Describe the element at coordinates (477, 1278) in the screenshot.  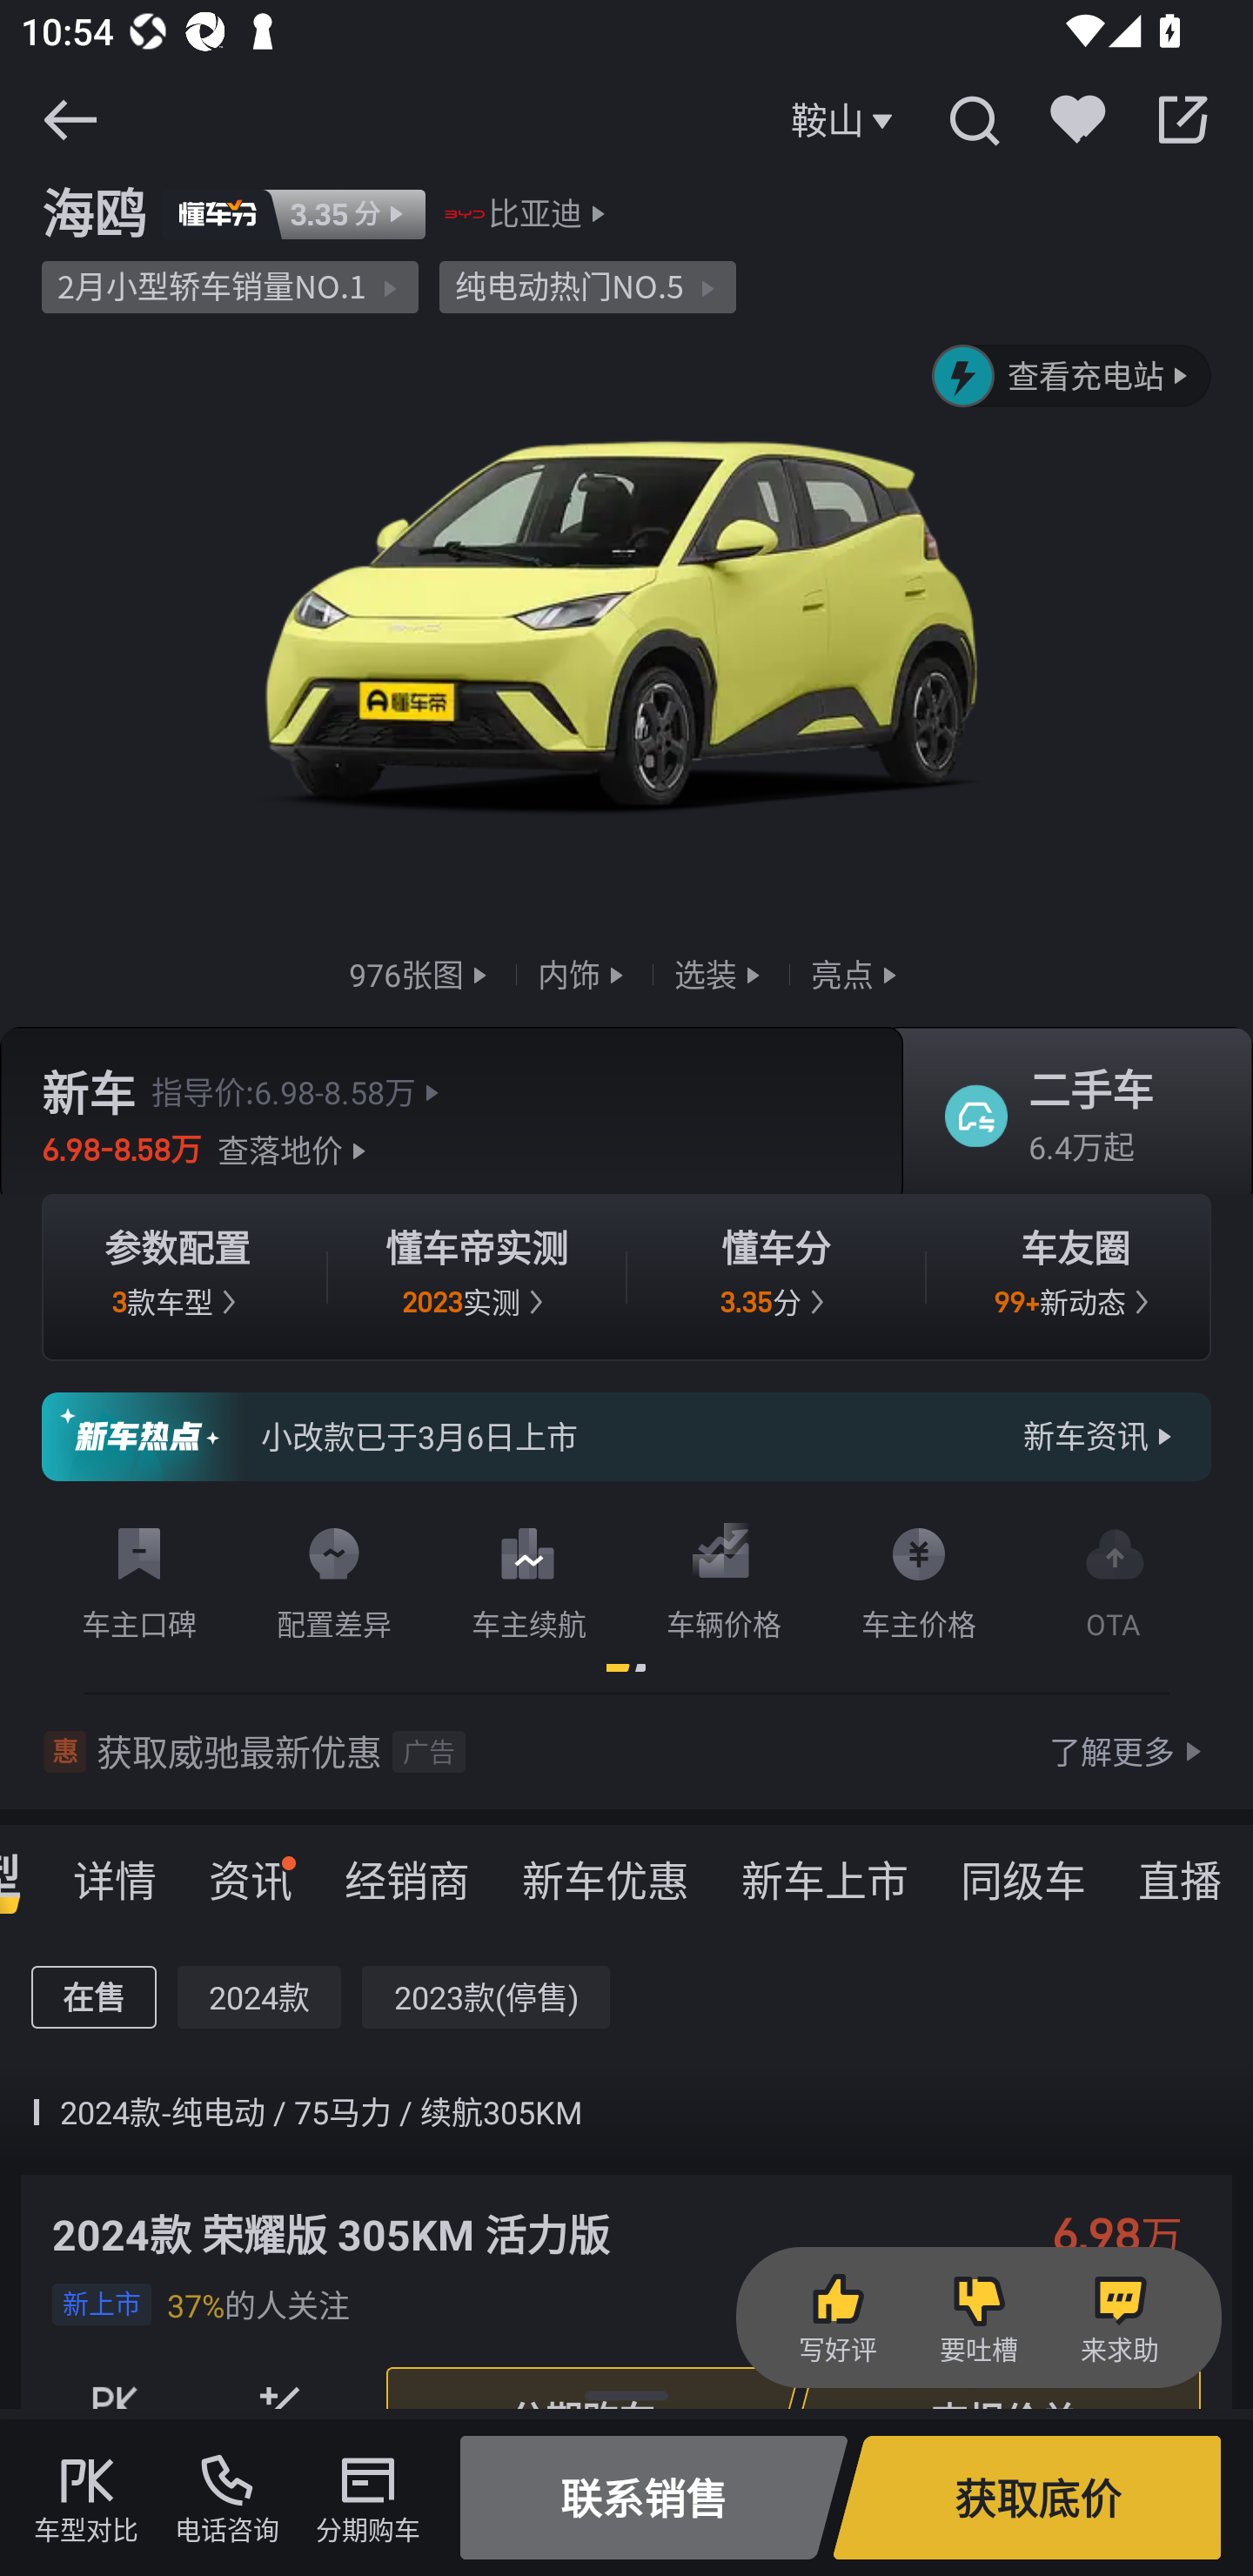
I see `懂车帝实测 2023 实测 ` at that location.